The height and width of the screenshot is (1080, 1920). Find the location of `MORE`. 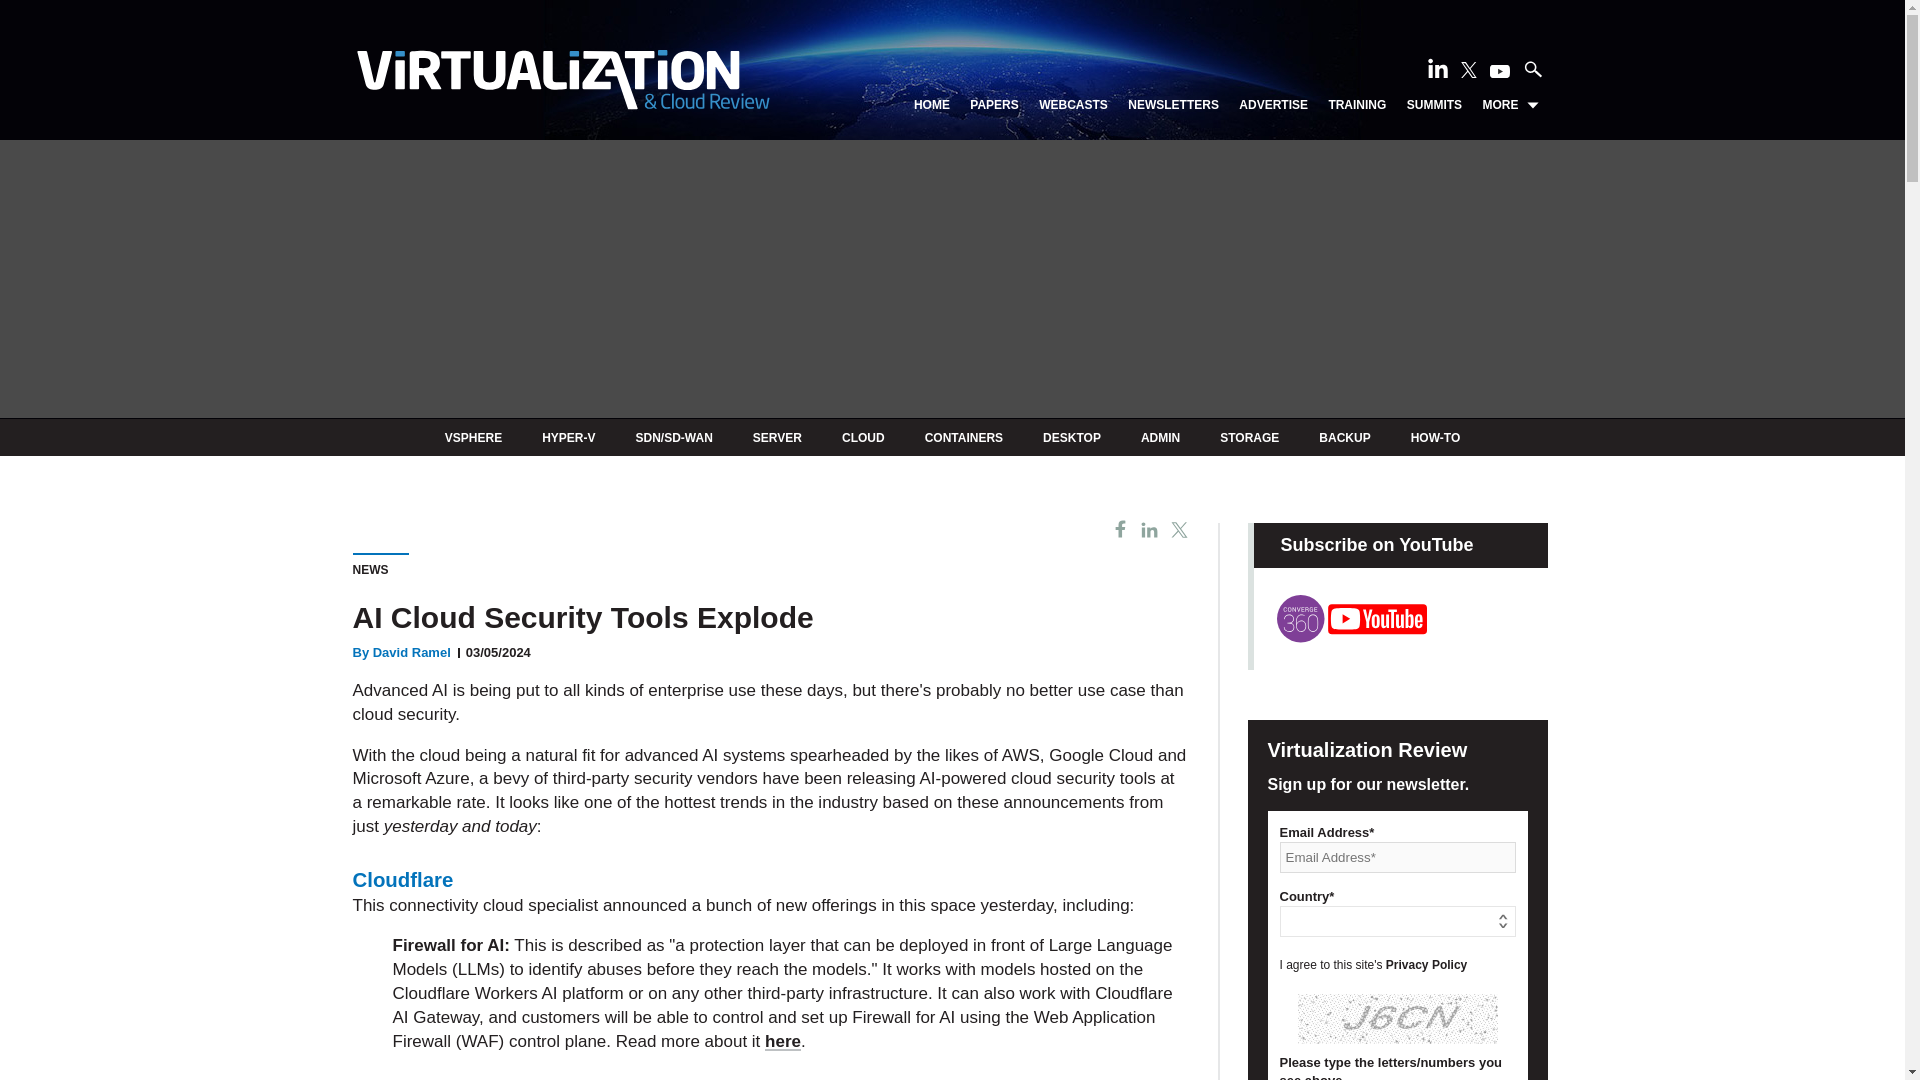

MORE is located at coordinates (1510, 105).